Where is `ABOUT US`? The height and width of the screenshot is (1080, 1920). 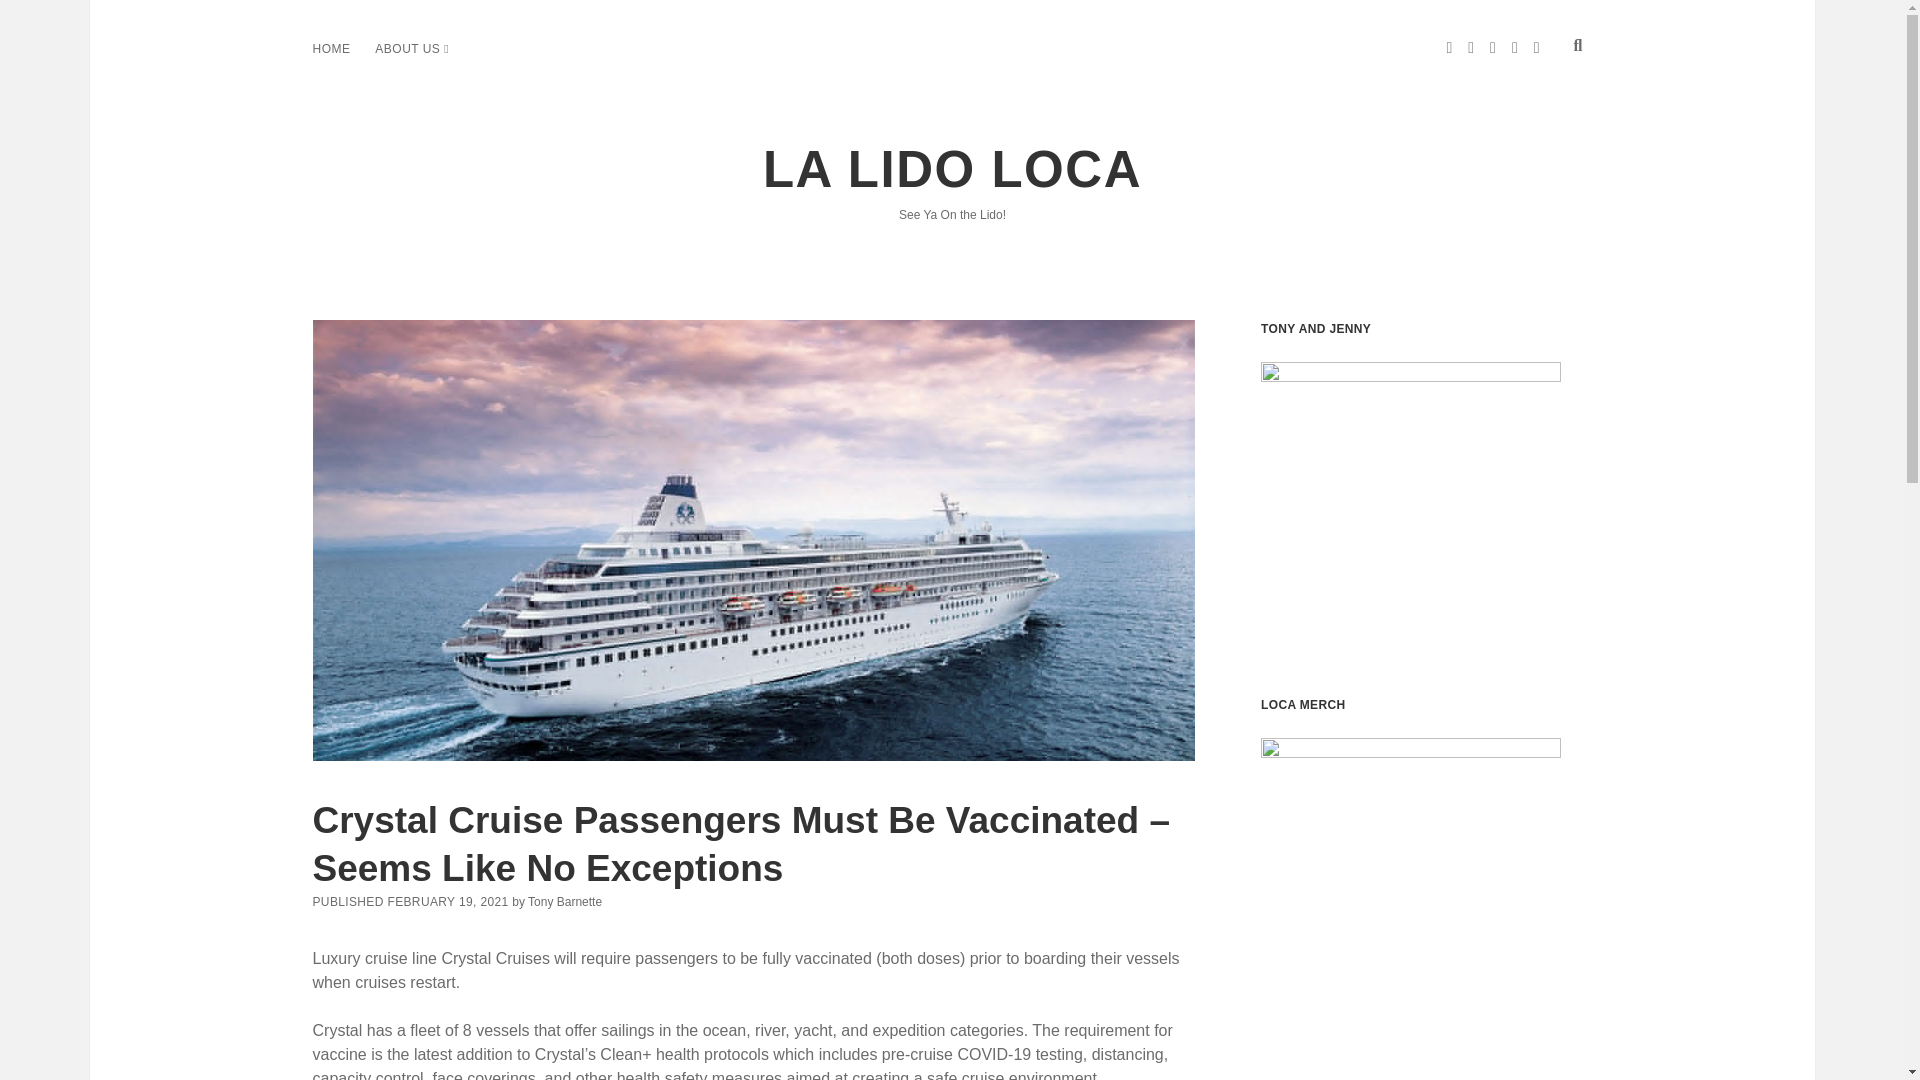
ABOUT US is located at coordinates (406, 48).